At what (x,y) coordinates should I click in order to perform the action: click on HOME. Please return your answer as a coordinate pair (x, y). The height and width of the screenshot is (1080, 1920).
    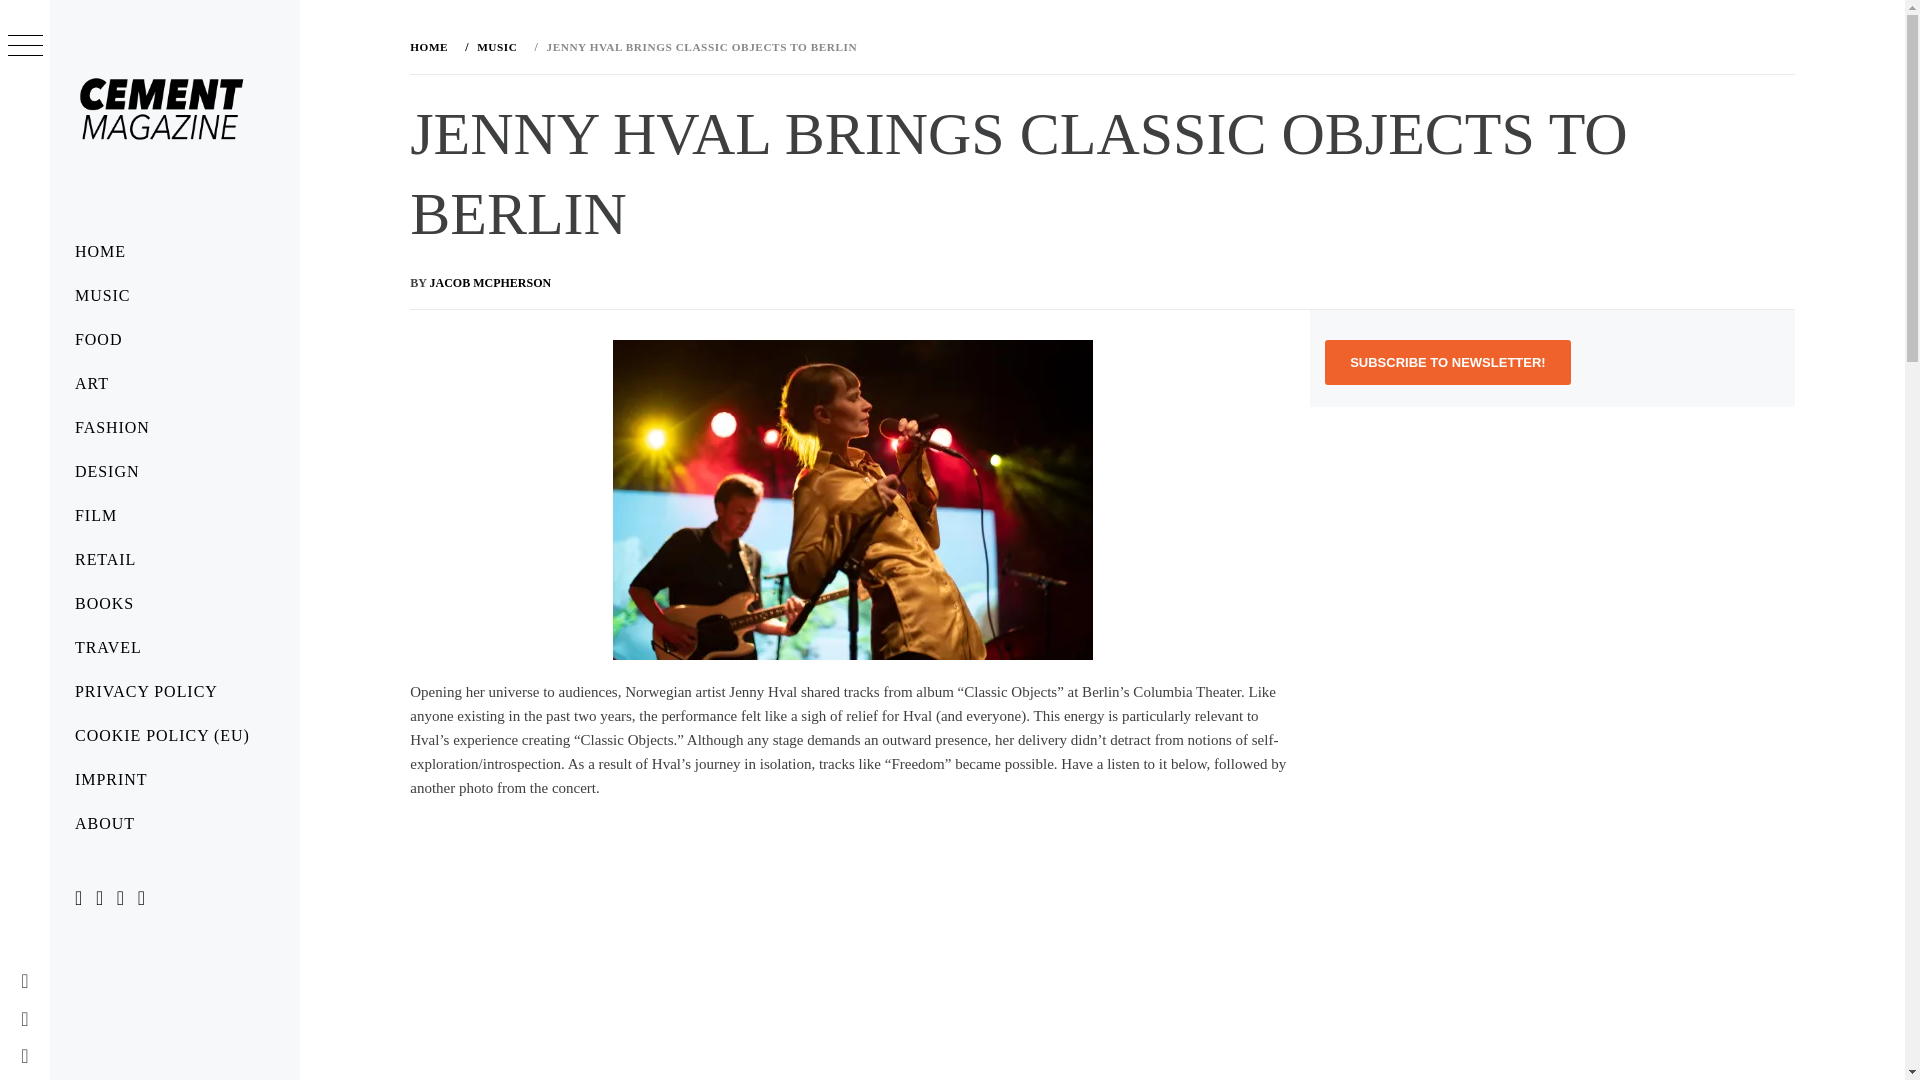
    Looking at the image, I should click on (432, 46).